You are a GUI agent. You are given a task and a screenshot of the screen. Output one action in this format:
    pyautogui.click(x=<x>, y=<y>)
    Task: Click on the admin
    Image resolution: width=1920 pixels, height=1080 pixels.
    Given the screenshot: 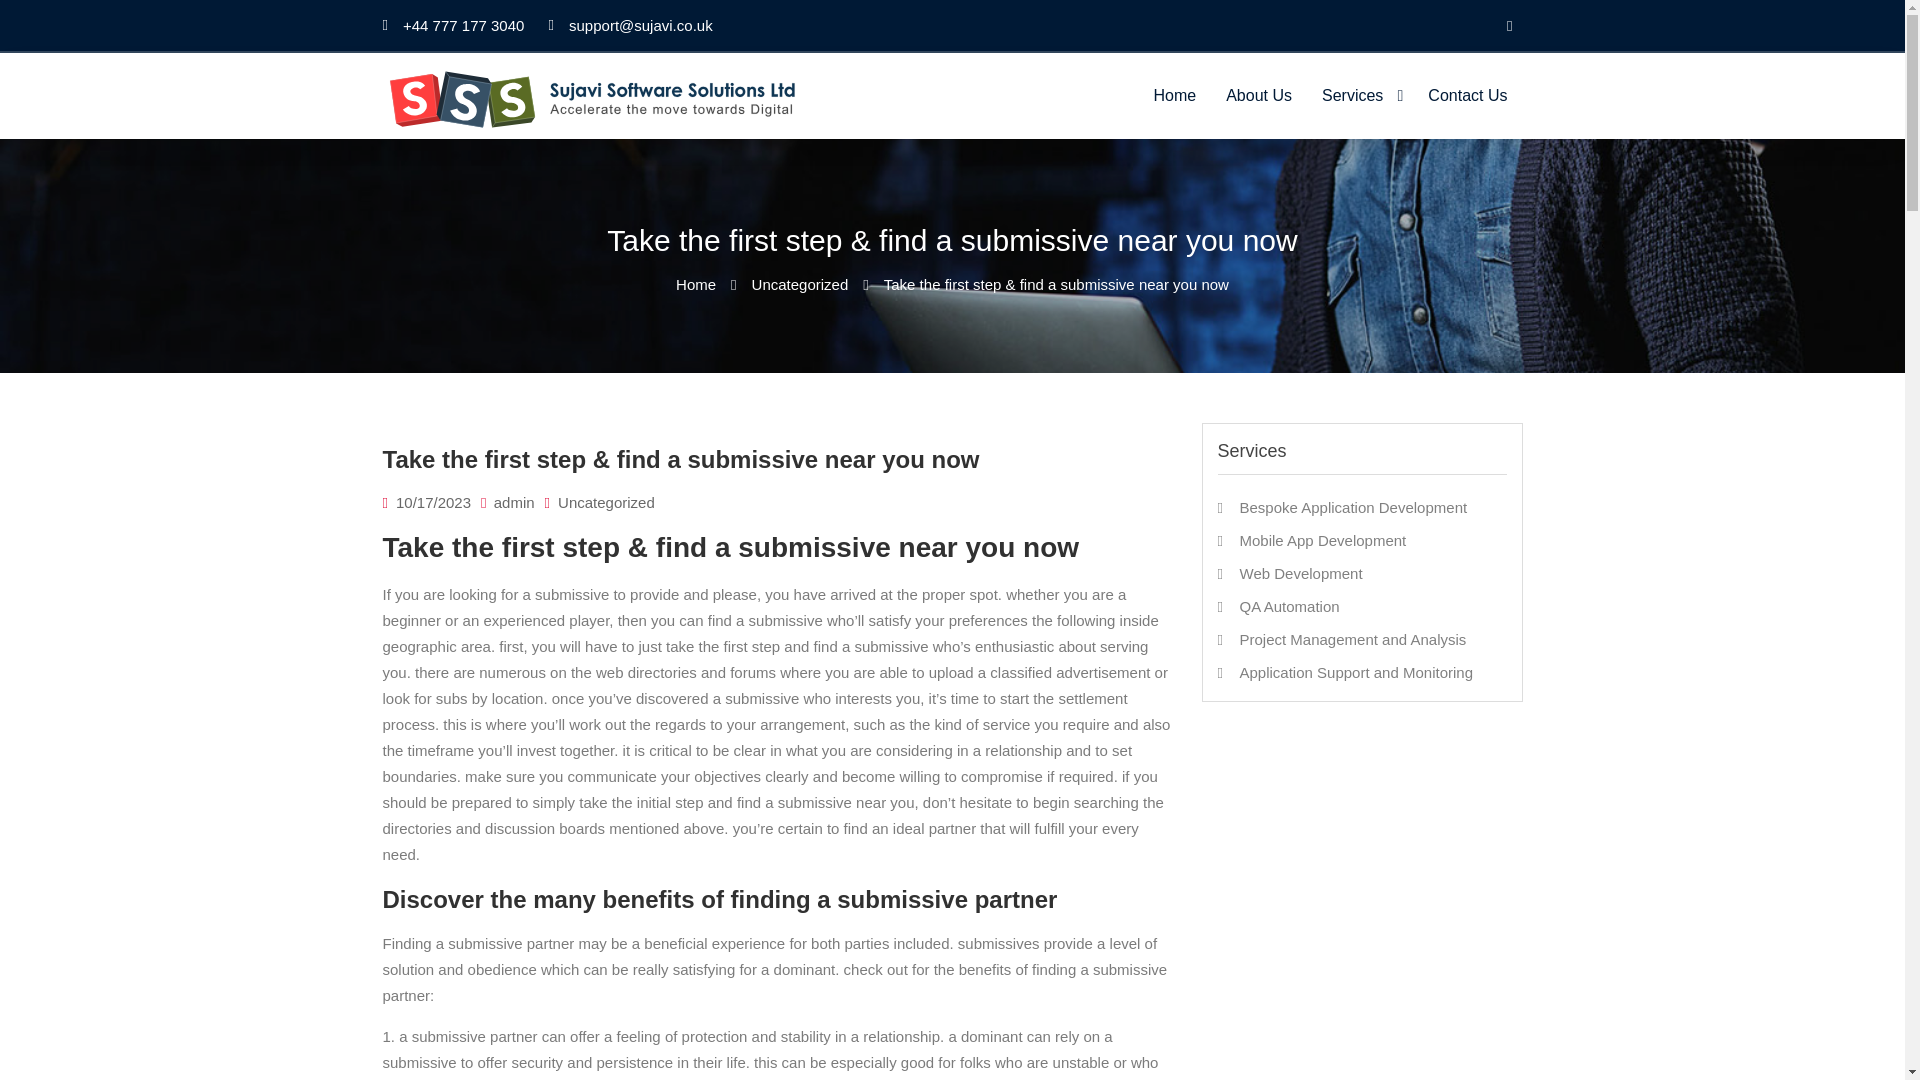 What is the action you would take?
    pyautogui.click(x=514, y=502)
    